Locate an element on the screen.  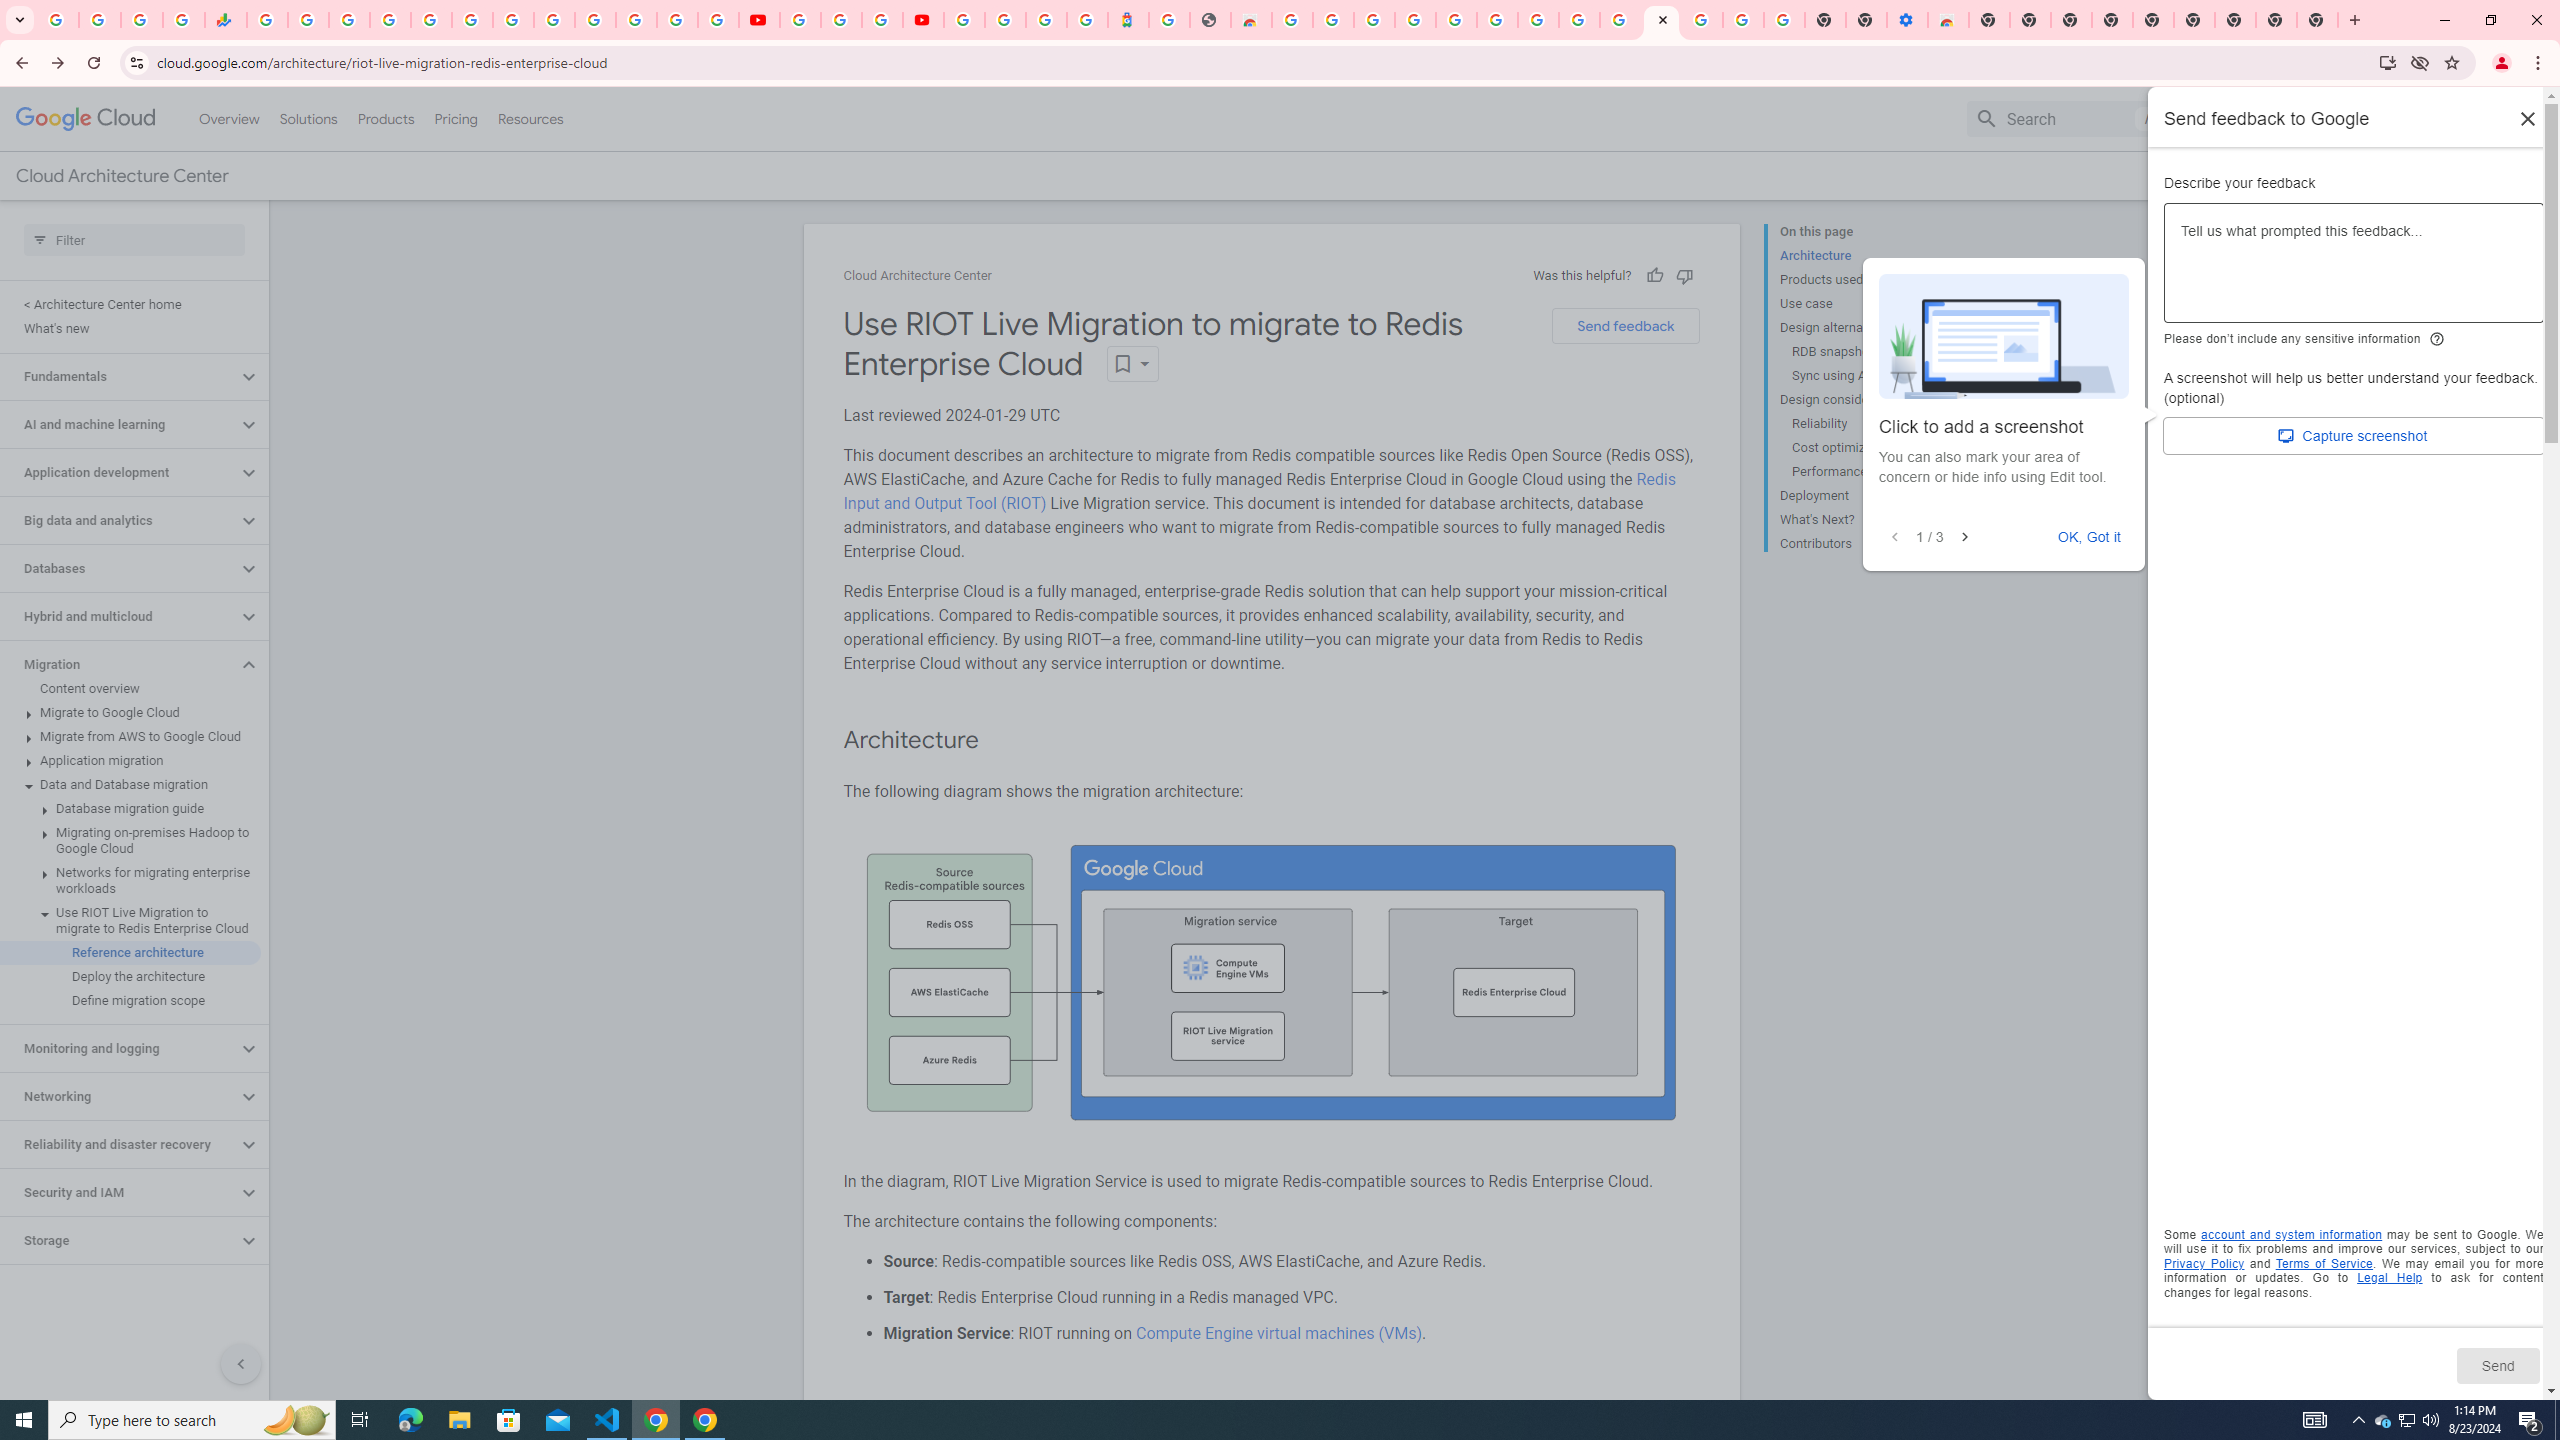
Overview is located at coordinates (230, 118).